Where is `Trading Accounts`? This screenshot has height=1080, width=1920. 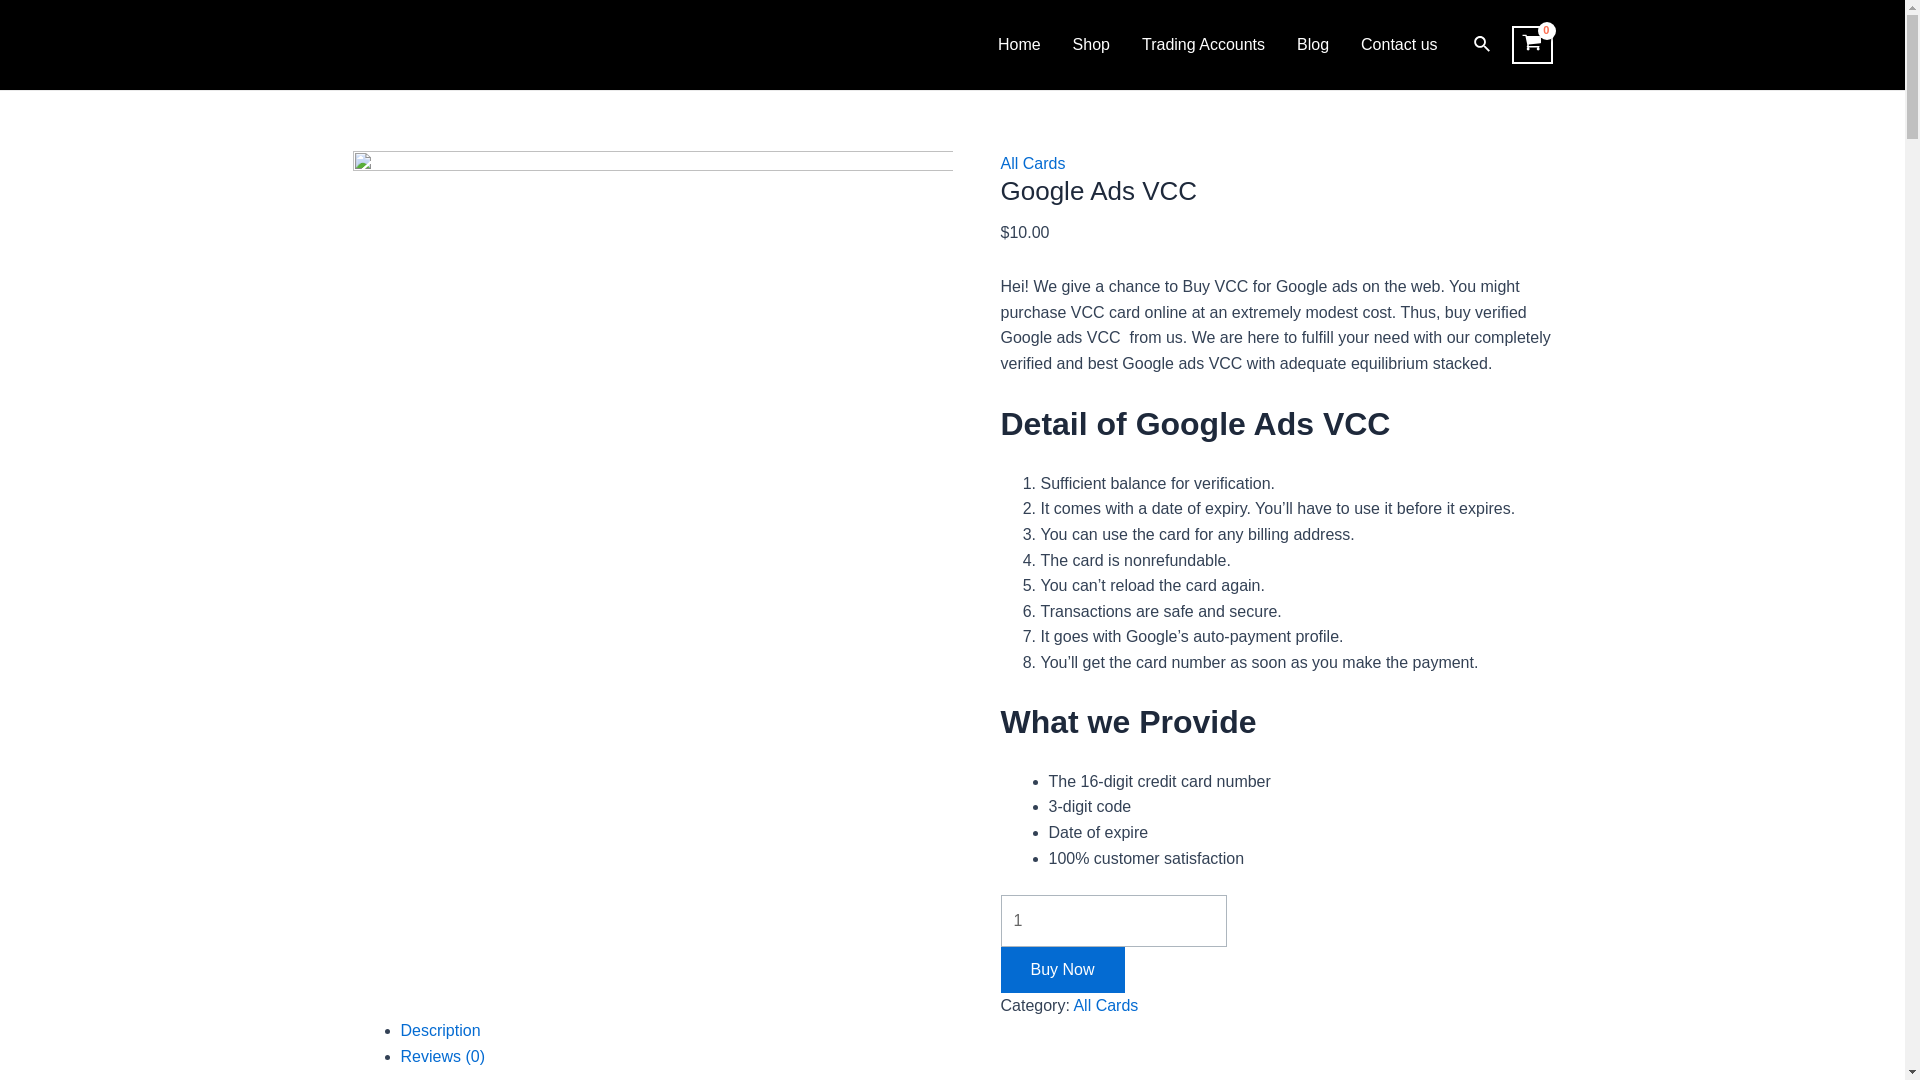 Trading Accounts is located at coordinates (1202, 45).